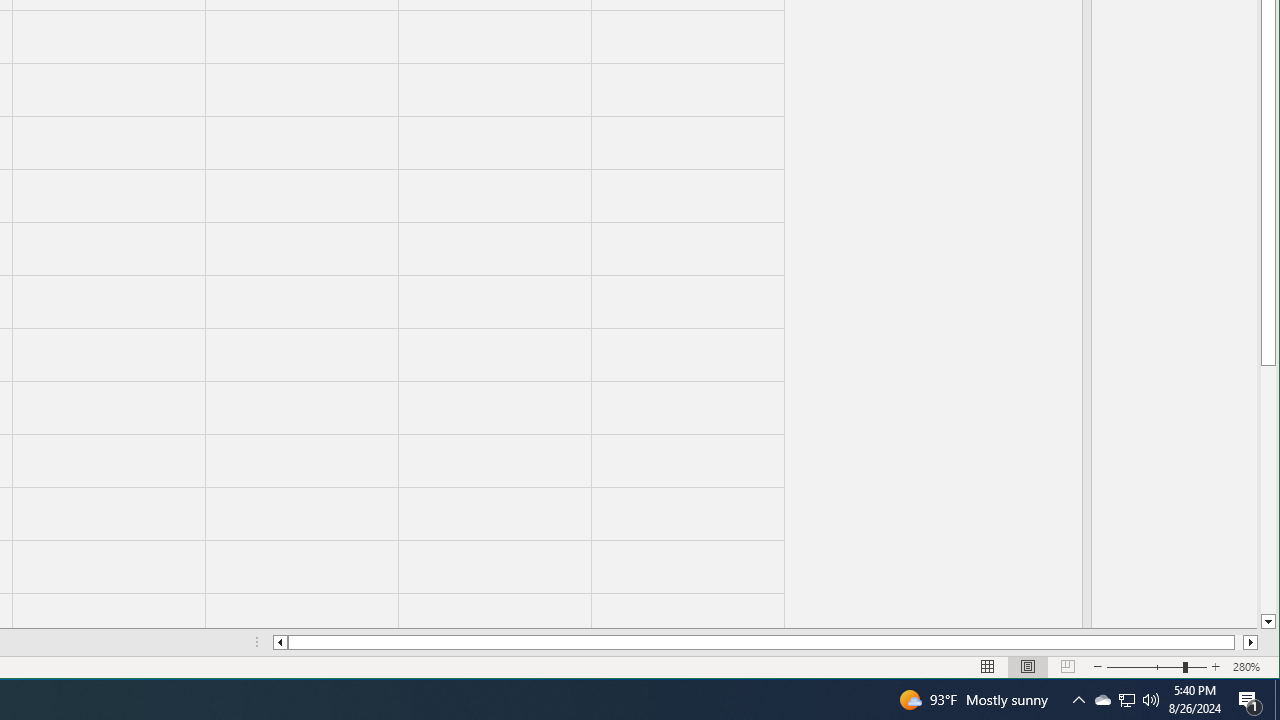 The image size is (1280, 720). I want to click on Normal, so click(988, 667).